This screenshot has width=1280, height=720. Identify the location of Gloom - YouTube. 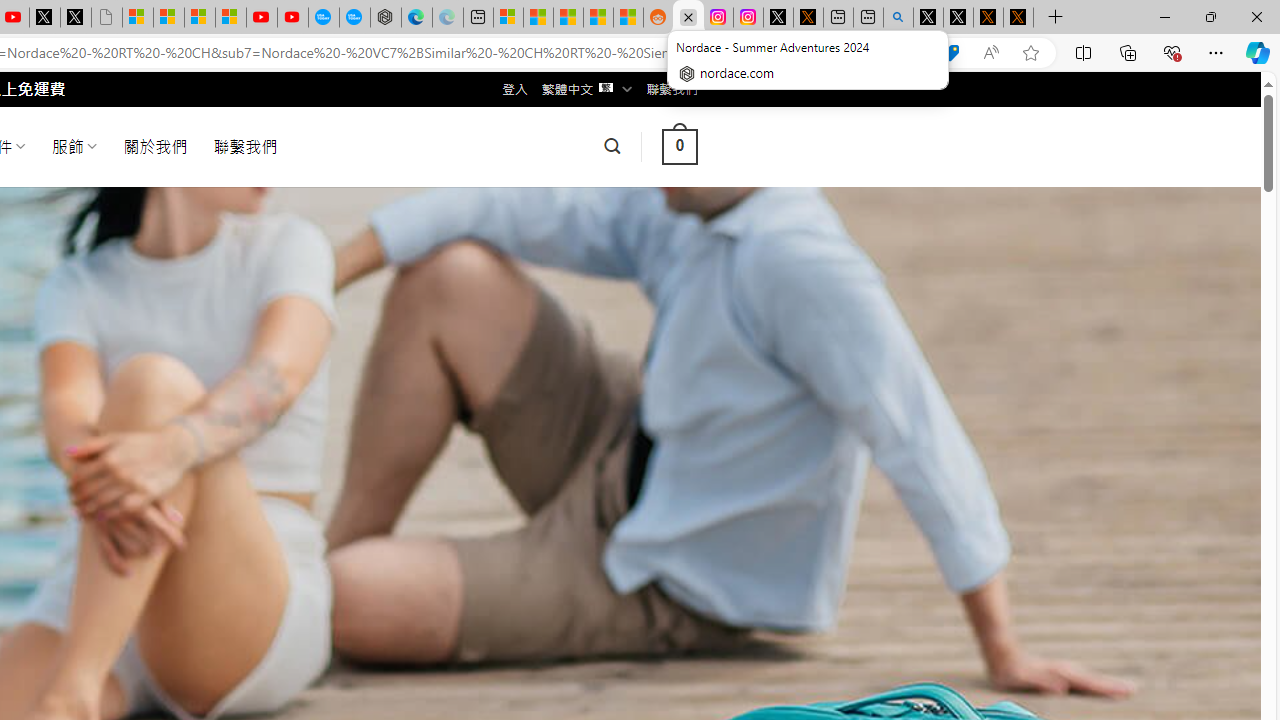
(262, 18).